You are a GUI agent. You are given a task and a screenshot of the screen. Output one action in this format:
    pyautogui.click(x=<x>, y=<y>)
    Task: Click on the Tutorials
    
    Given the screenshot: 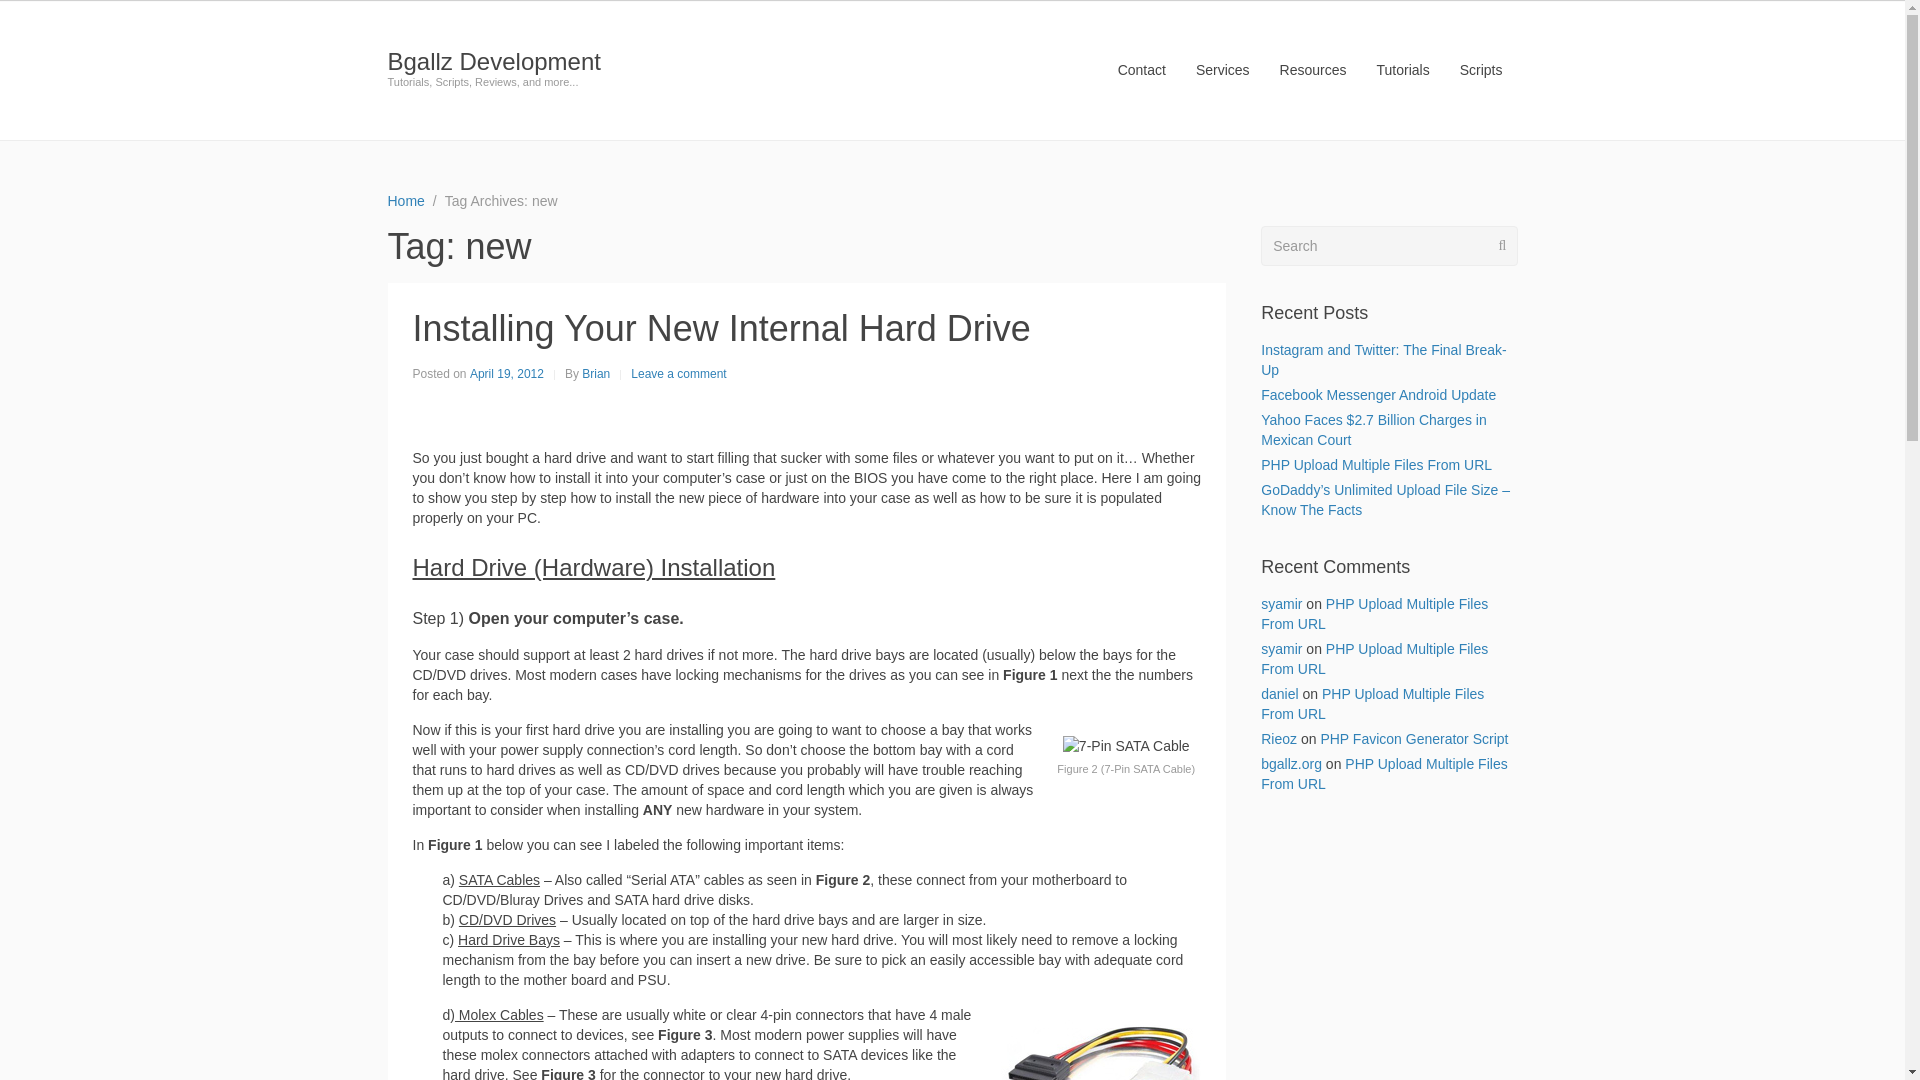 What is the action you would take?
    pyautogui.click(x=1403, y=69)
    